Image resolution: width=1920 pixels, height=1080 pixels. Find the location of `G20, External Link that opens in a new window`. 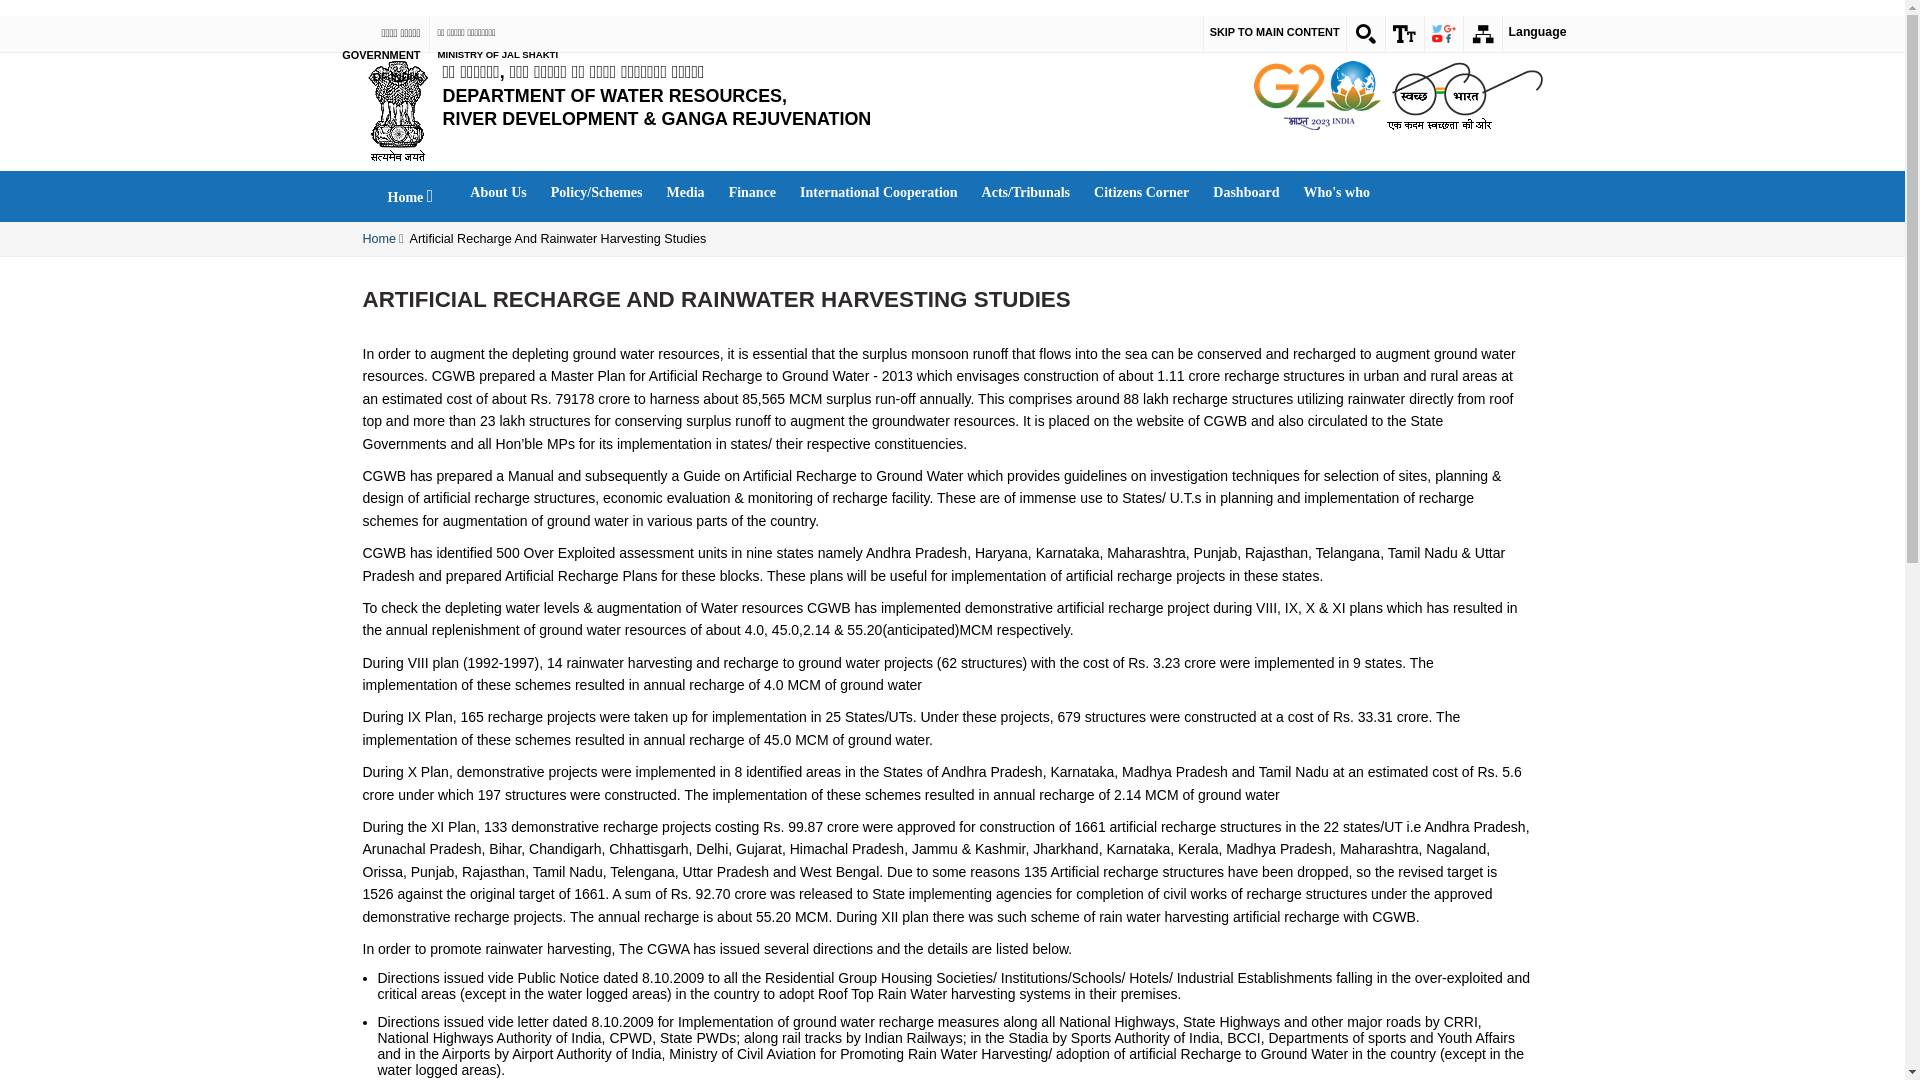

G20, External Link that opens in a new window is located at coordinates (1318, 94).